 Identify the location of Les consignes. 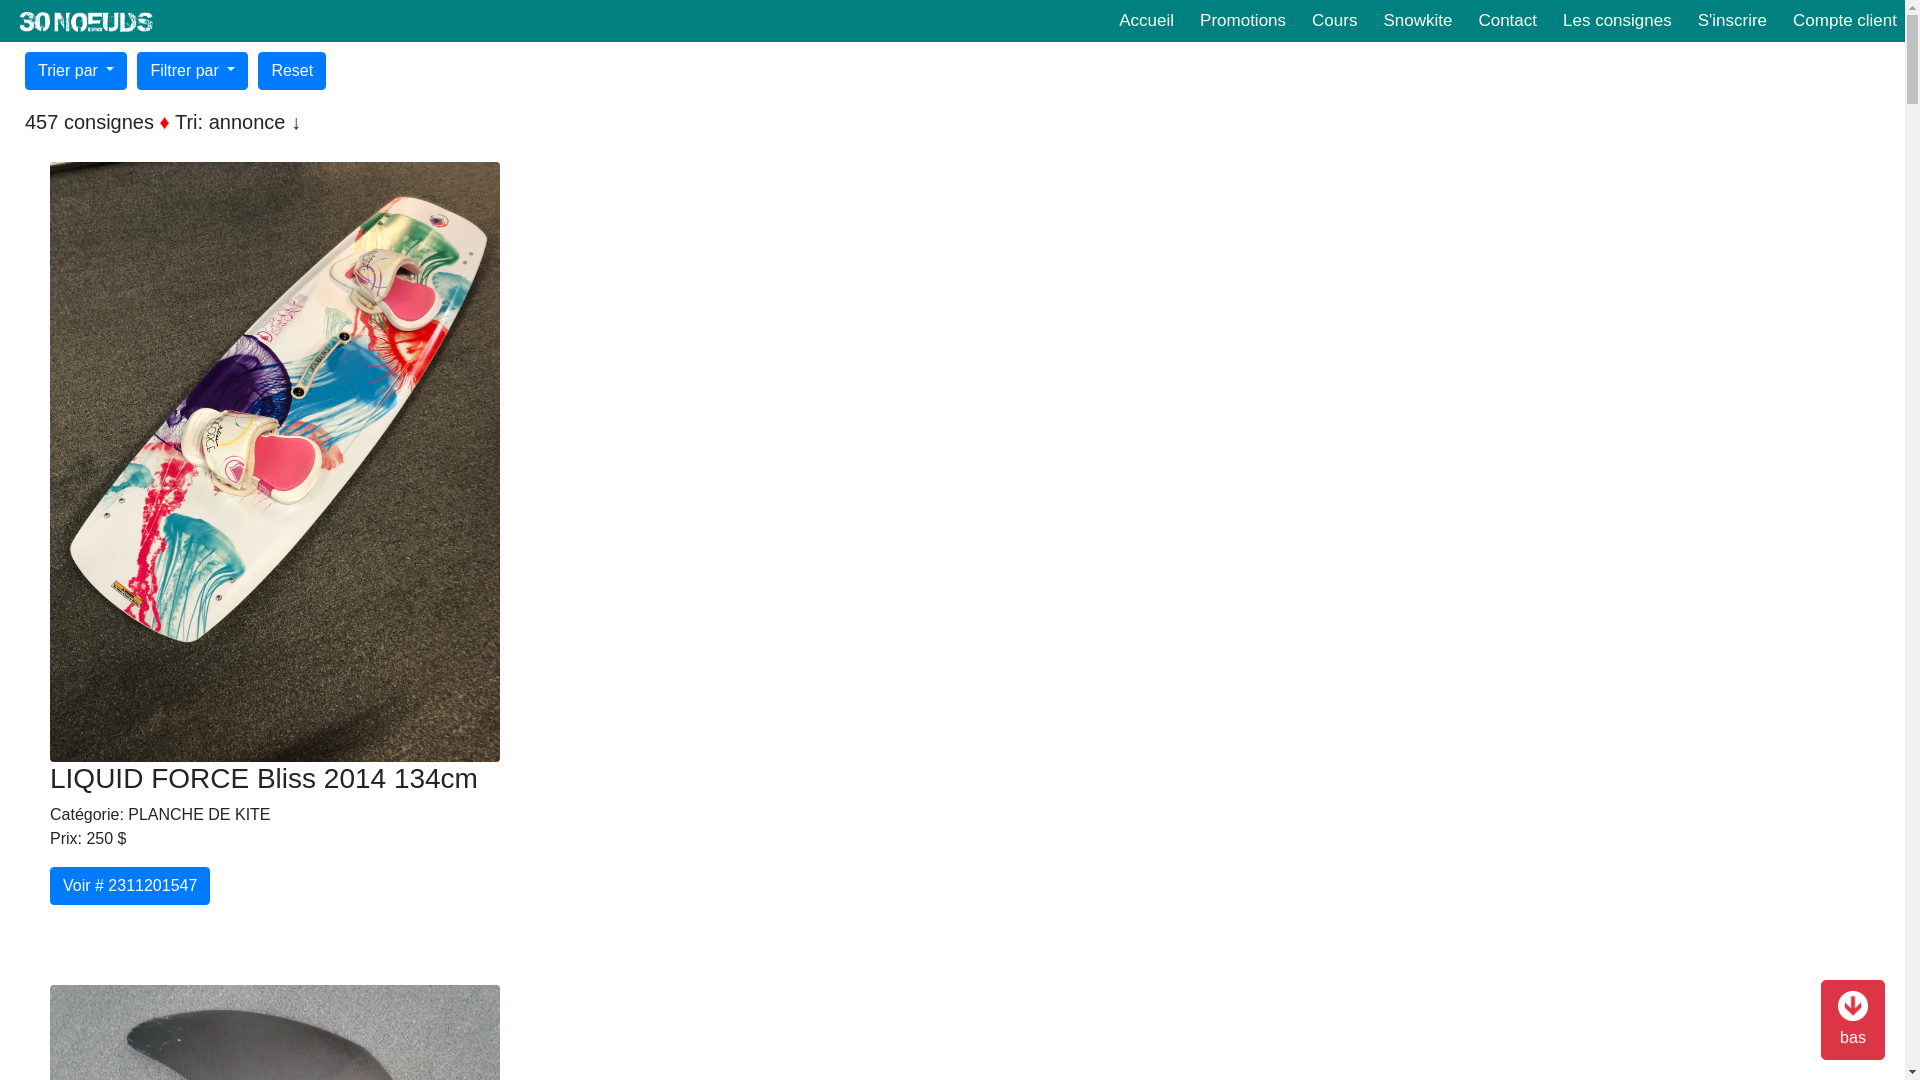
(1618, 21).